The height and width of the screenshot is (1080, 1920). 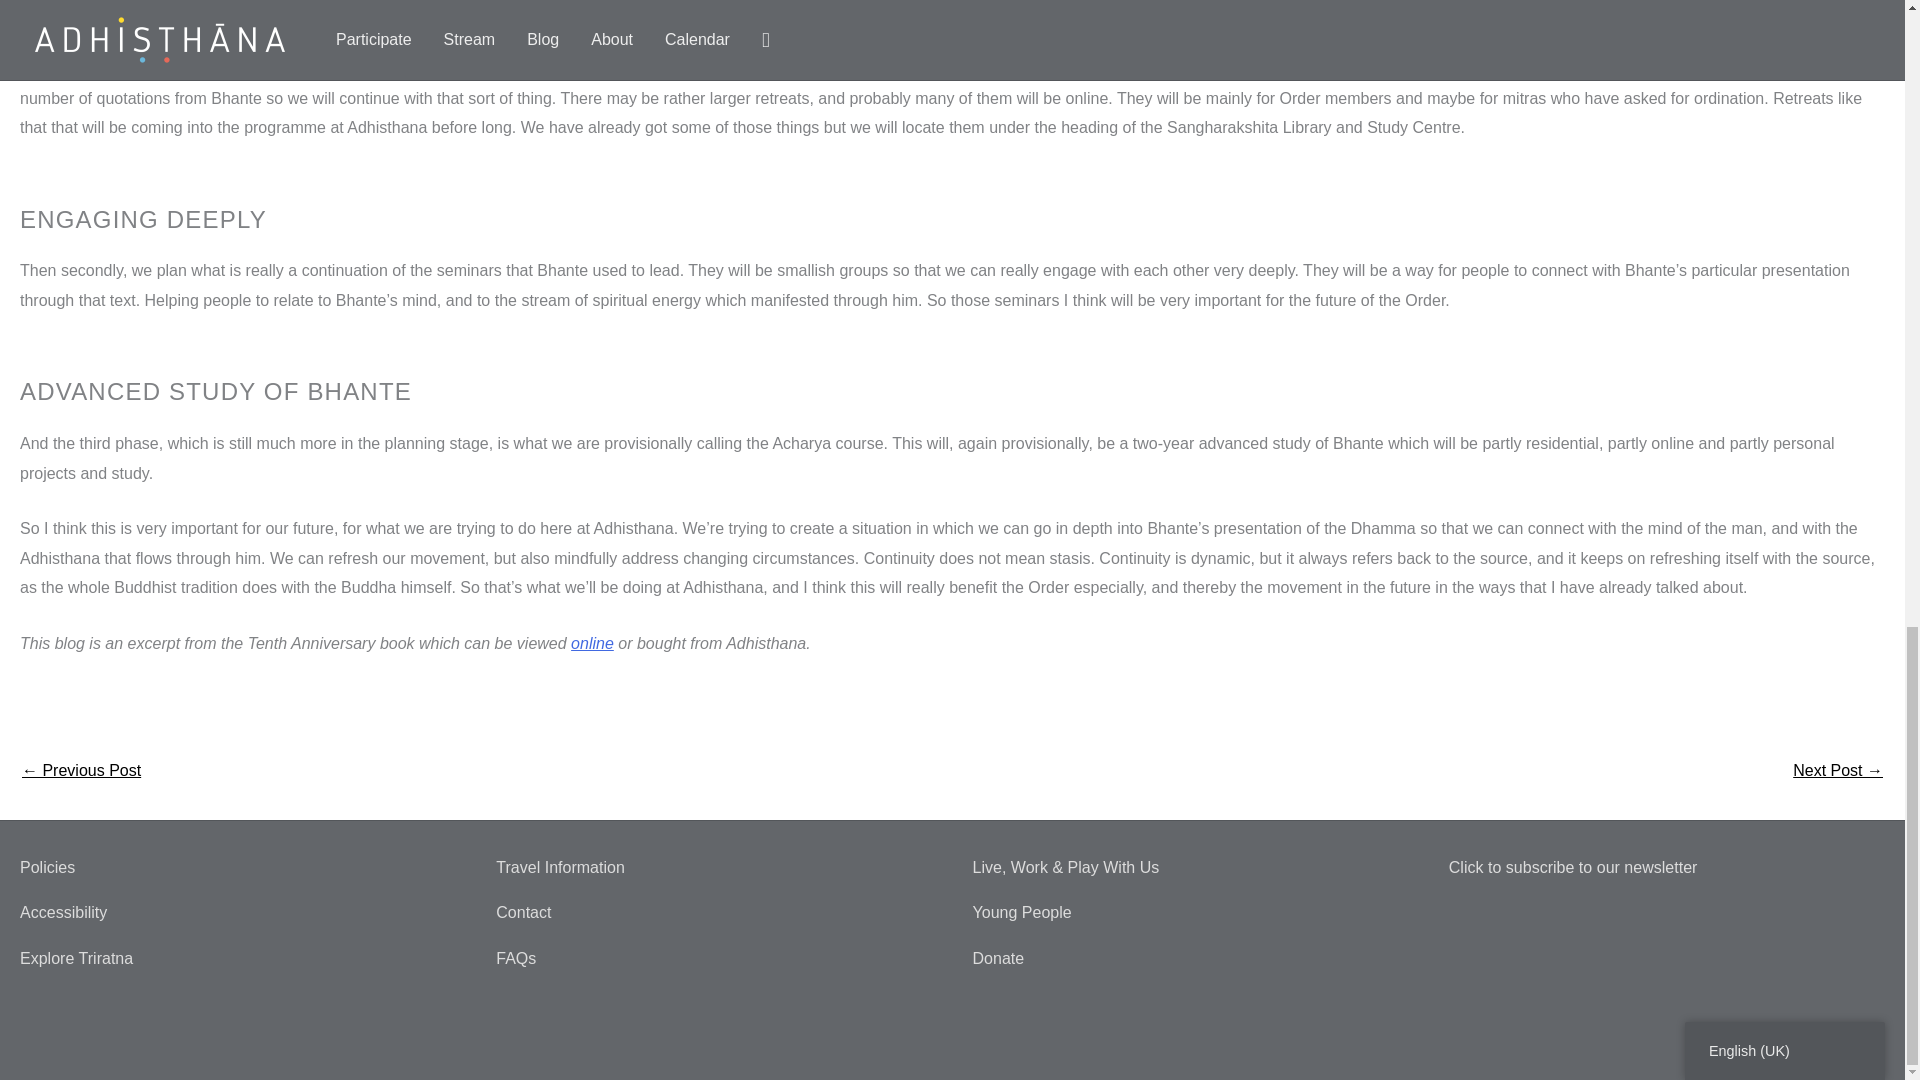 I want to click on The First National UK People of Colour Retreat, so click(x=1838, y=771).